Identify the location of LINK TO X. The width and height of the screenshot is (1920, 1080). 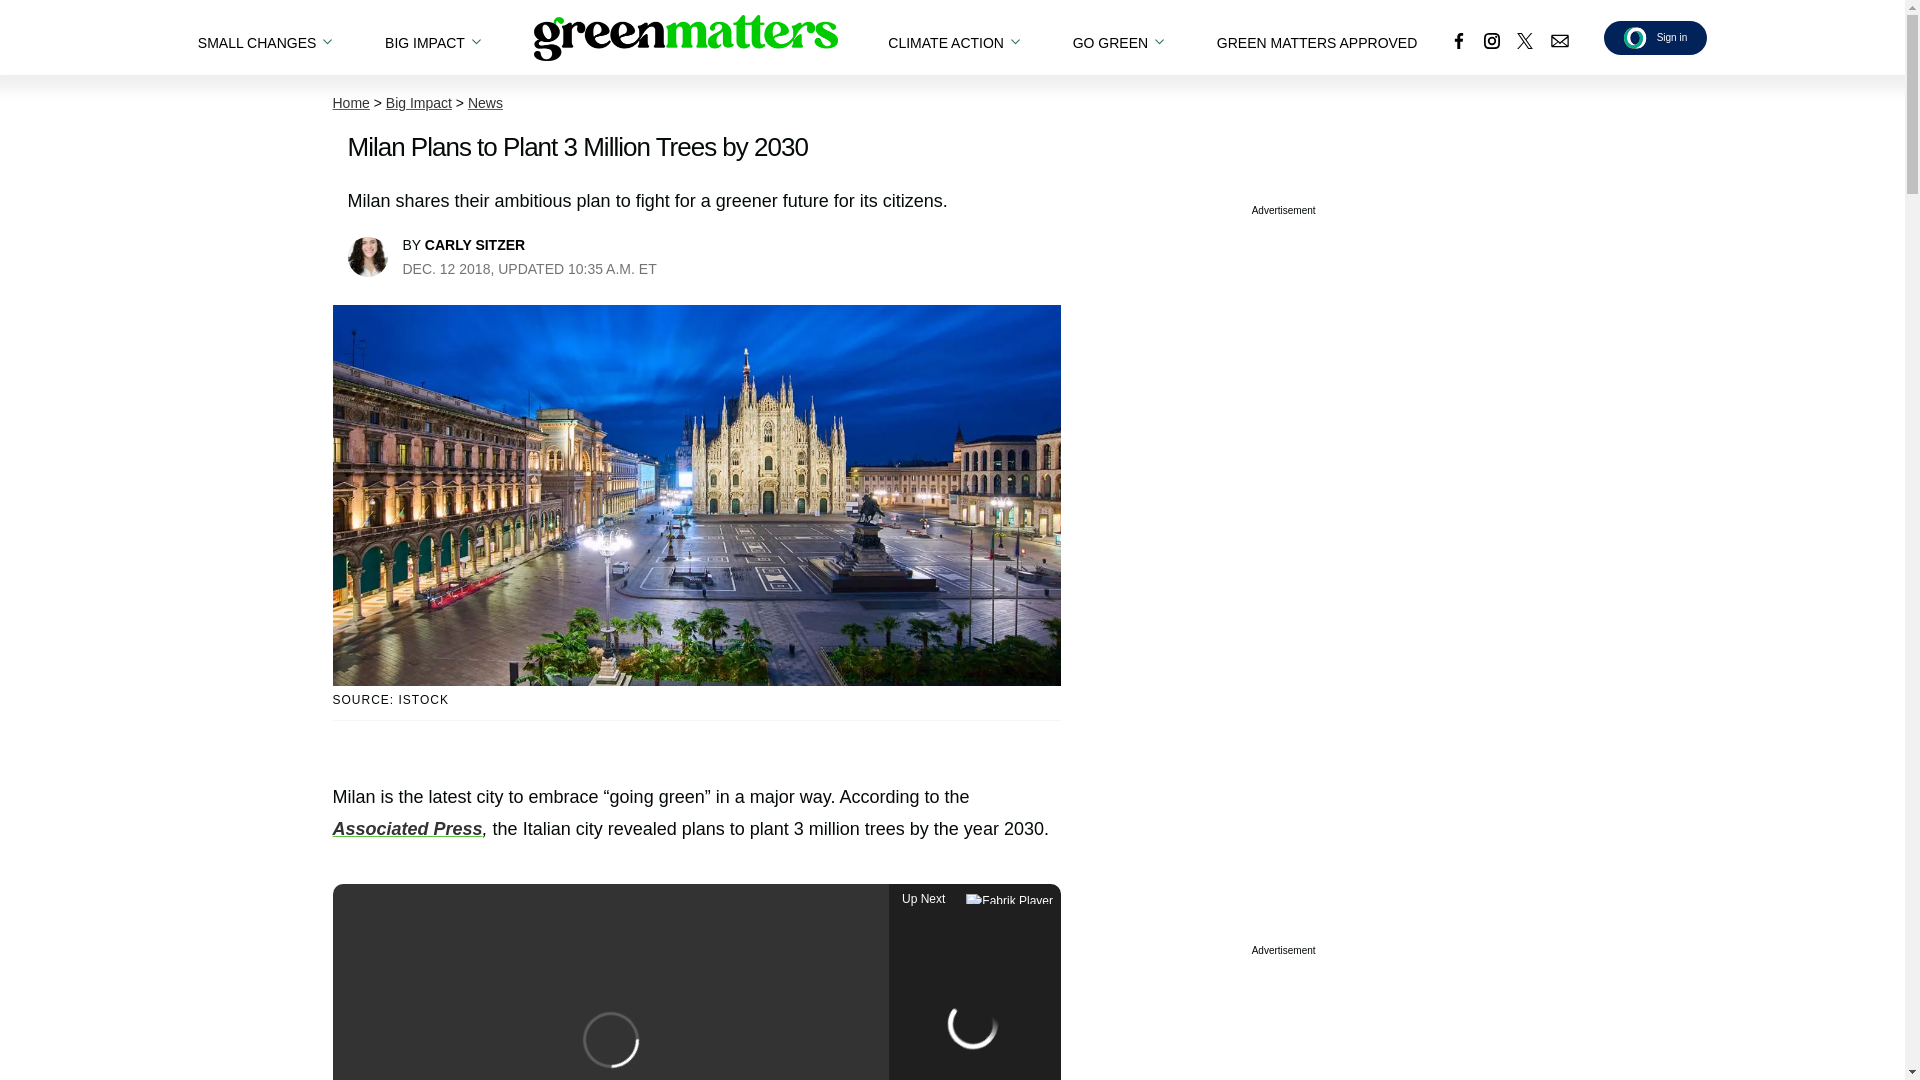
(1524, 40).